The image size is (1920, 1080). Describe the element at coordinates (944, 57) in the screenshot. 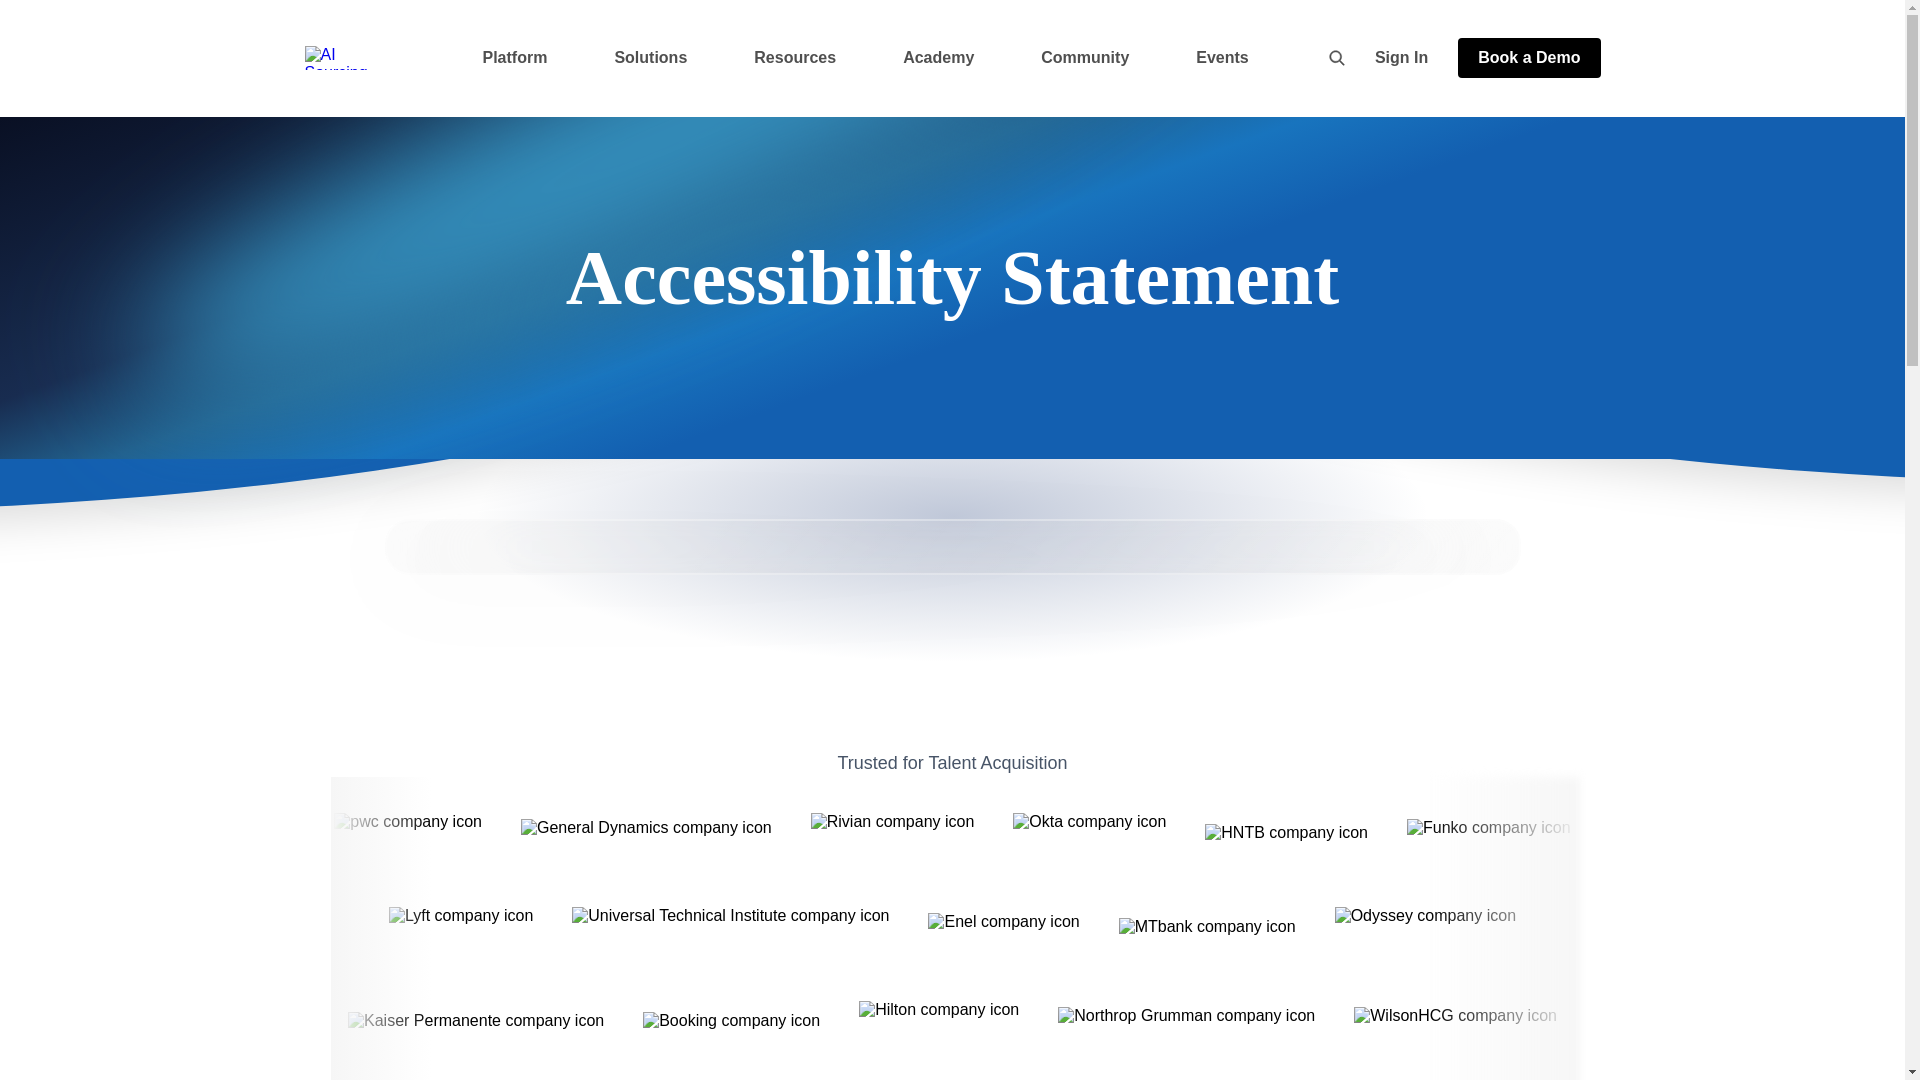

I see `Academy` at that location.